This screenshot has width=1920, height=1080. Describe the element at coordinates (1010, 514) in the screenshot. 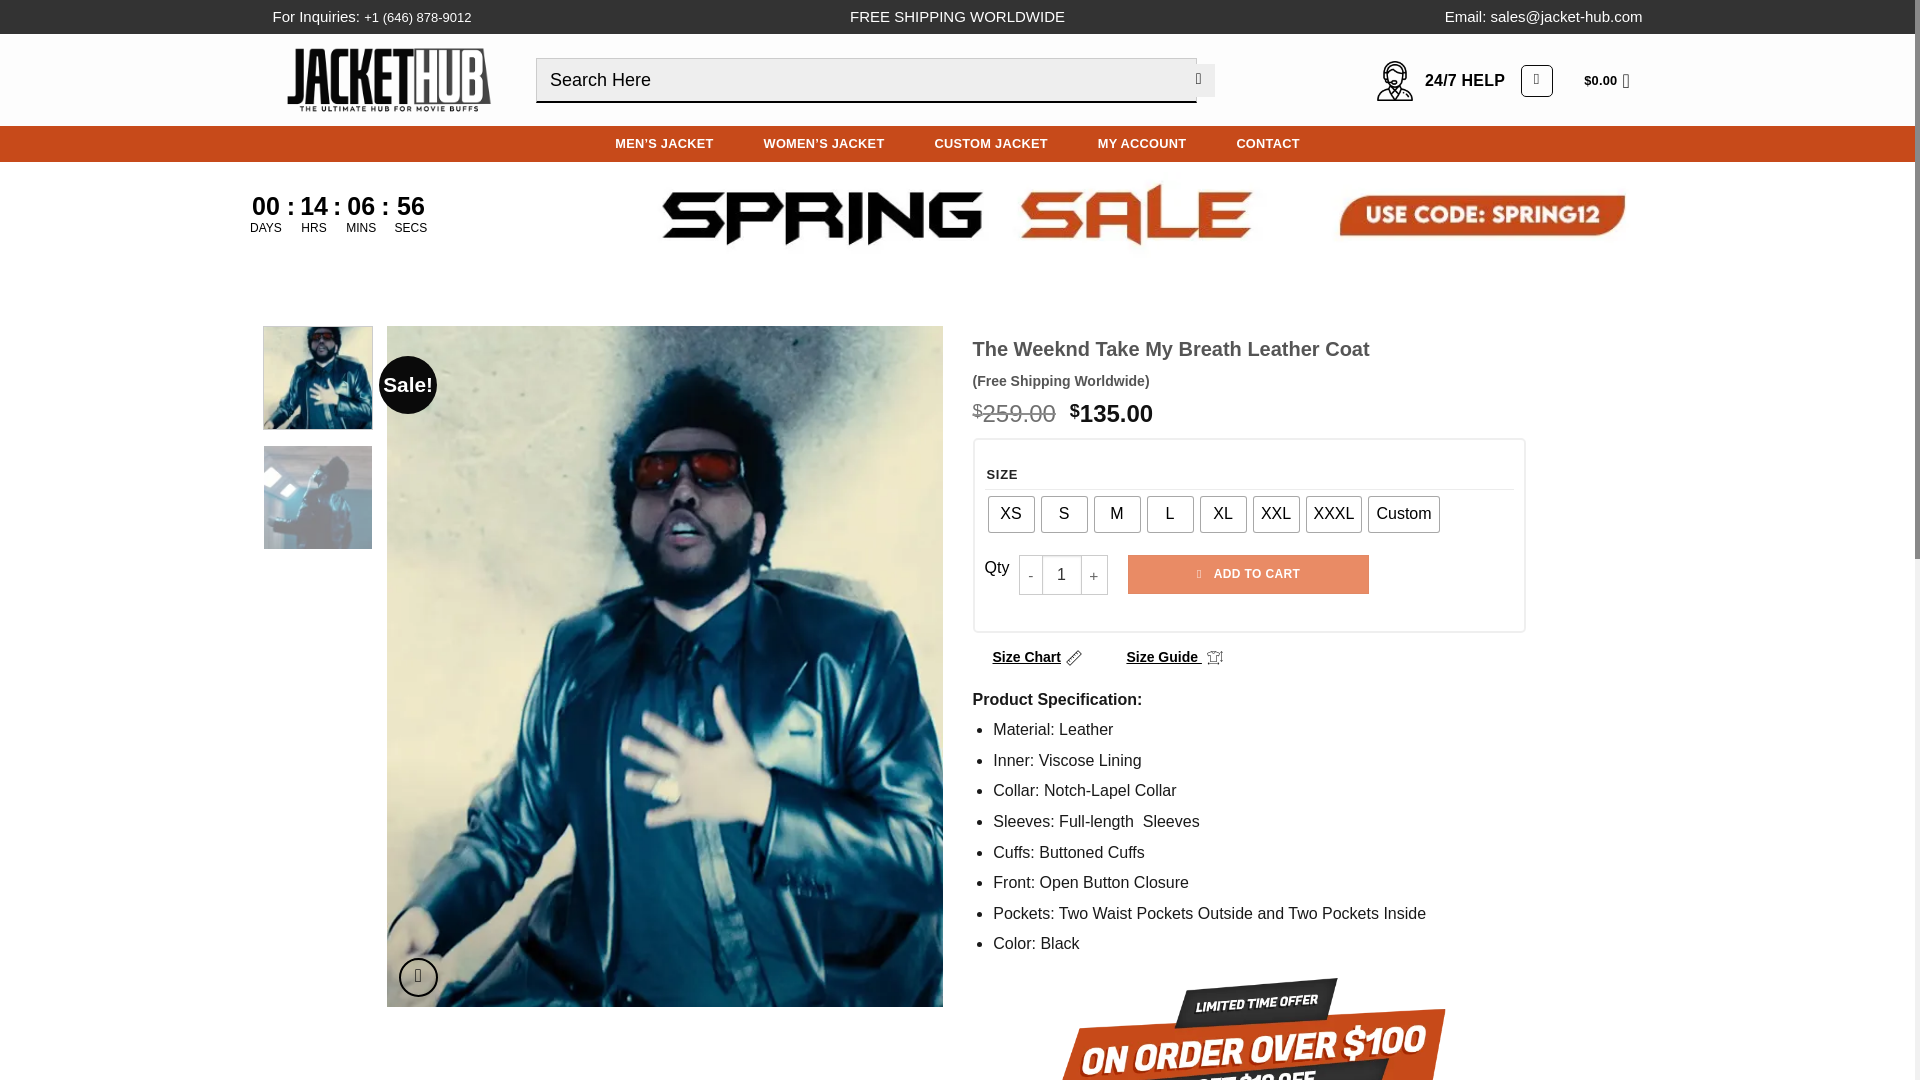

I see `XS` at that location.